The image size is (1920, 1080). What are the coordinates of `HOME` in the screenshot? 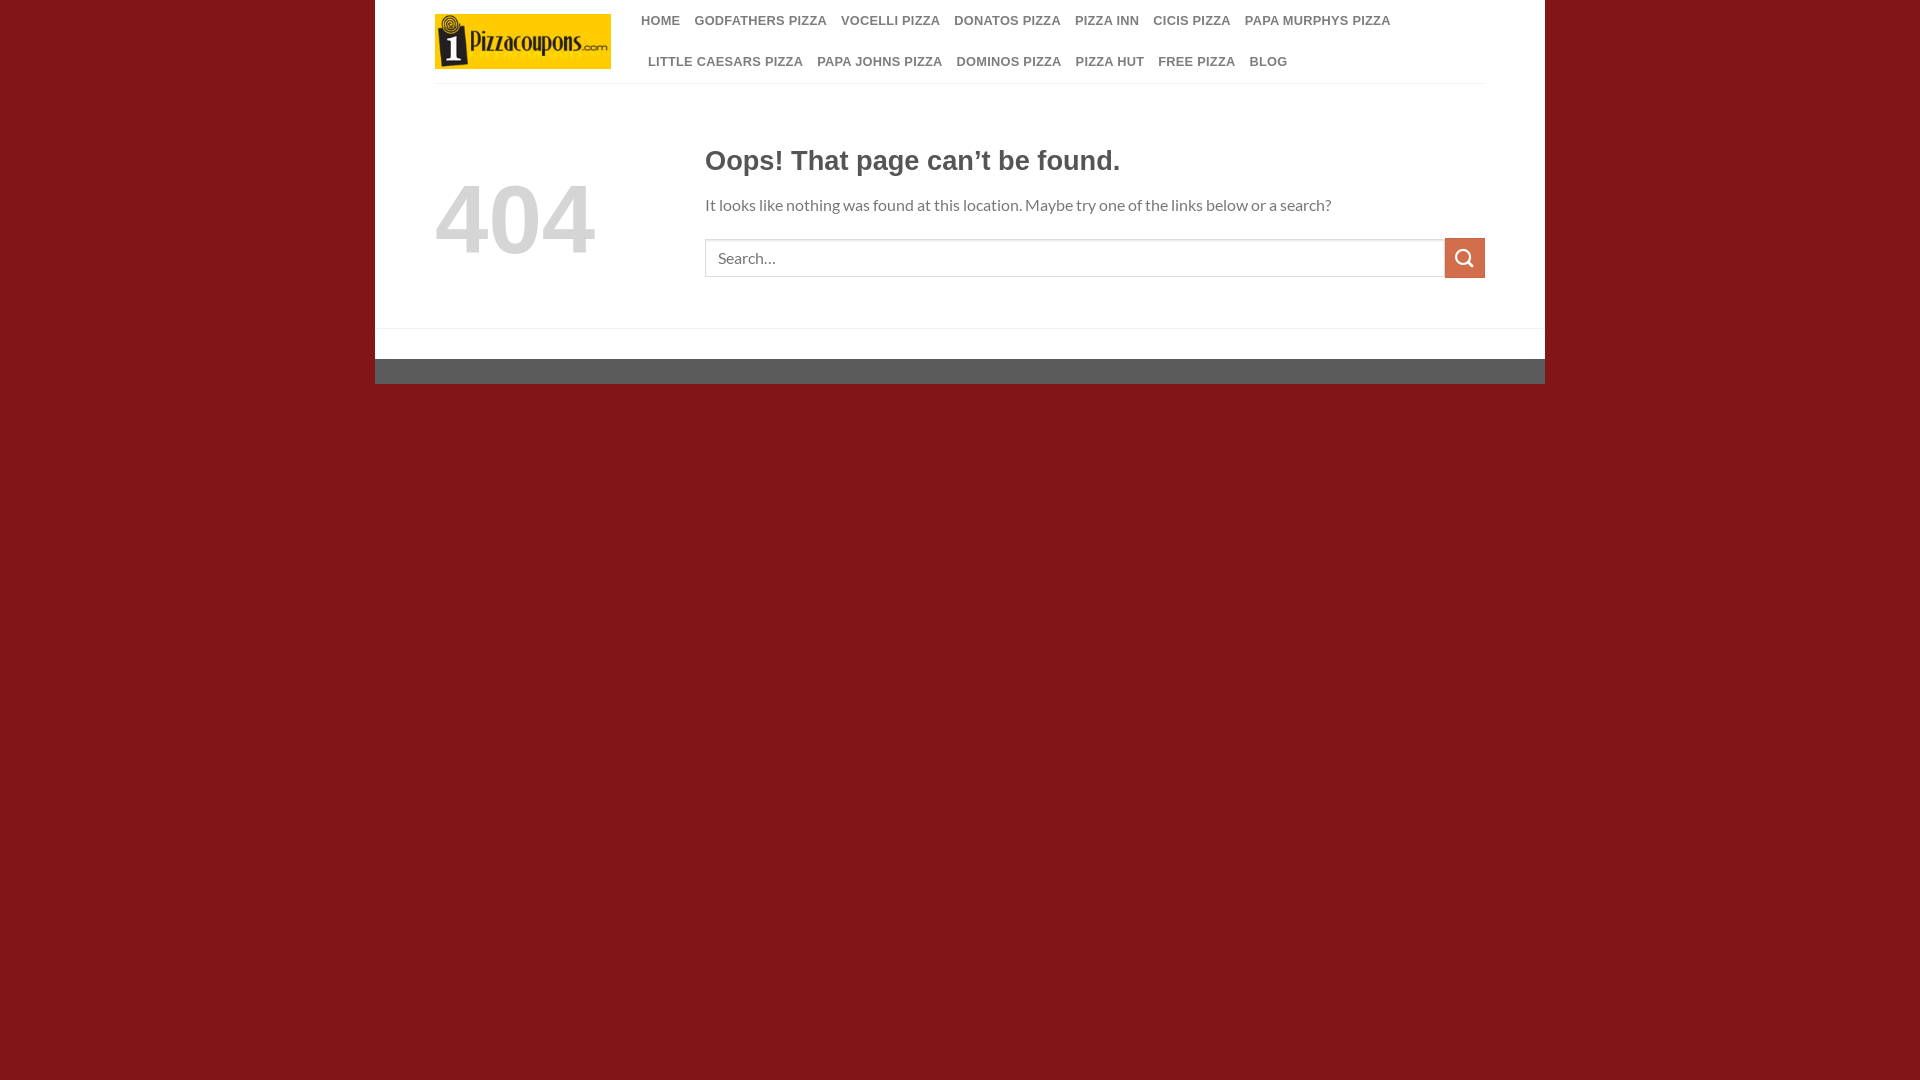 It's located at (660, 21).